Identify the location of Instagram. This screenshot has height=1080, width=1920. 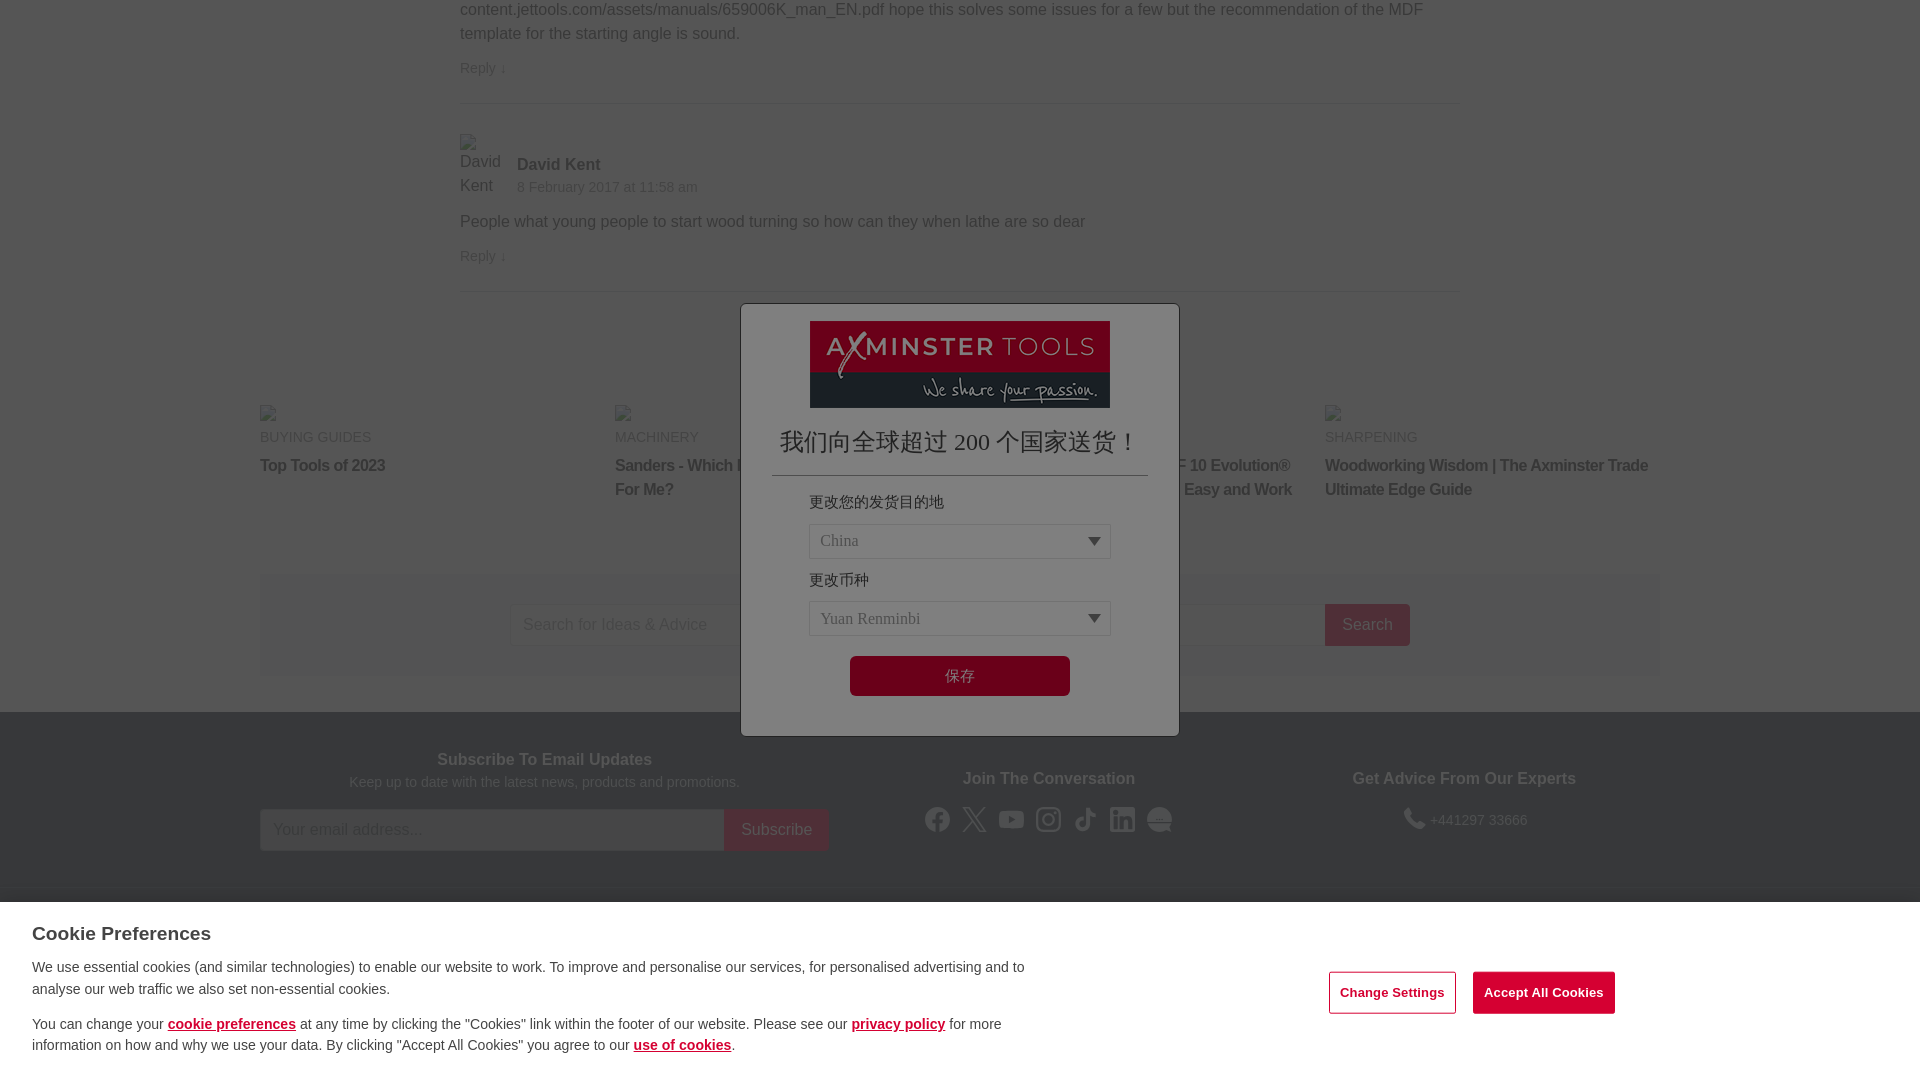
(1048, 818).